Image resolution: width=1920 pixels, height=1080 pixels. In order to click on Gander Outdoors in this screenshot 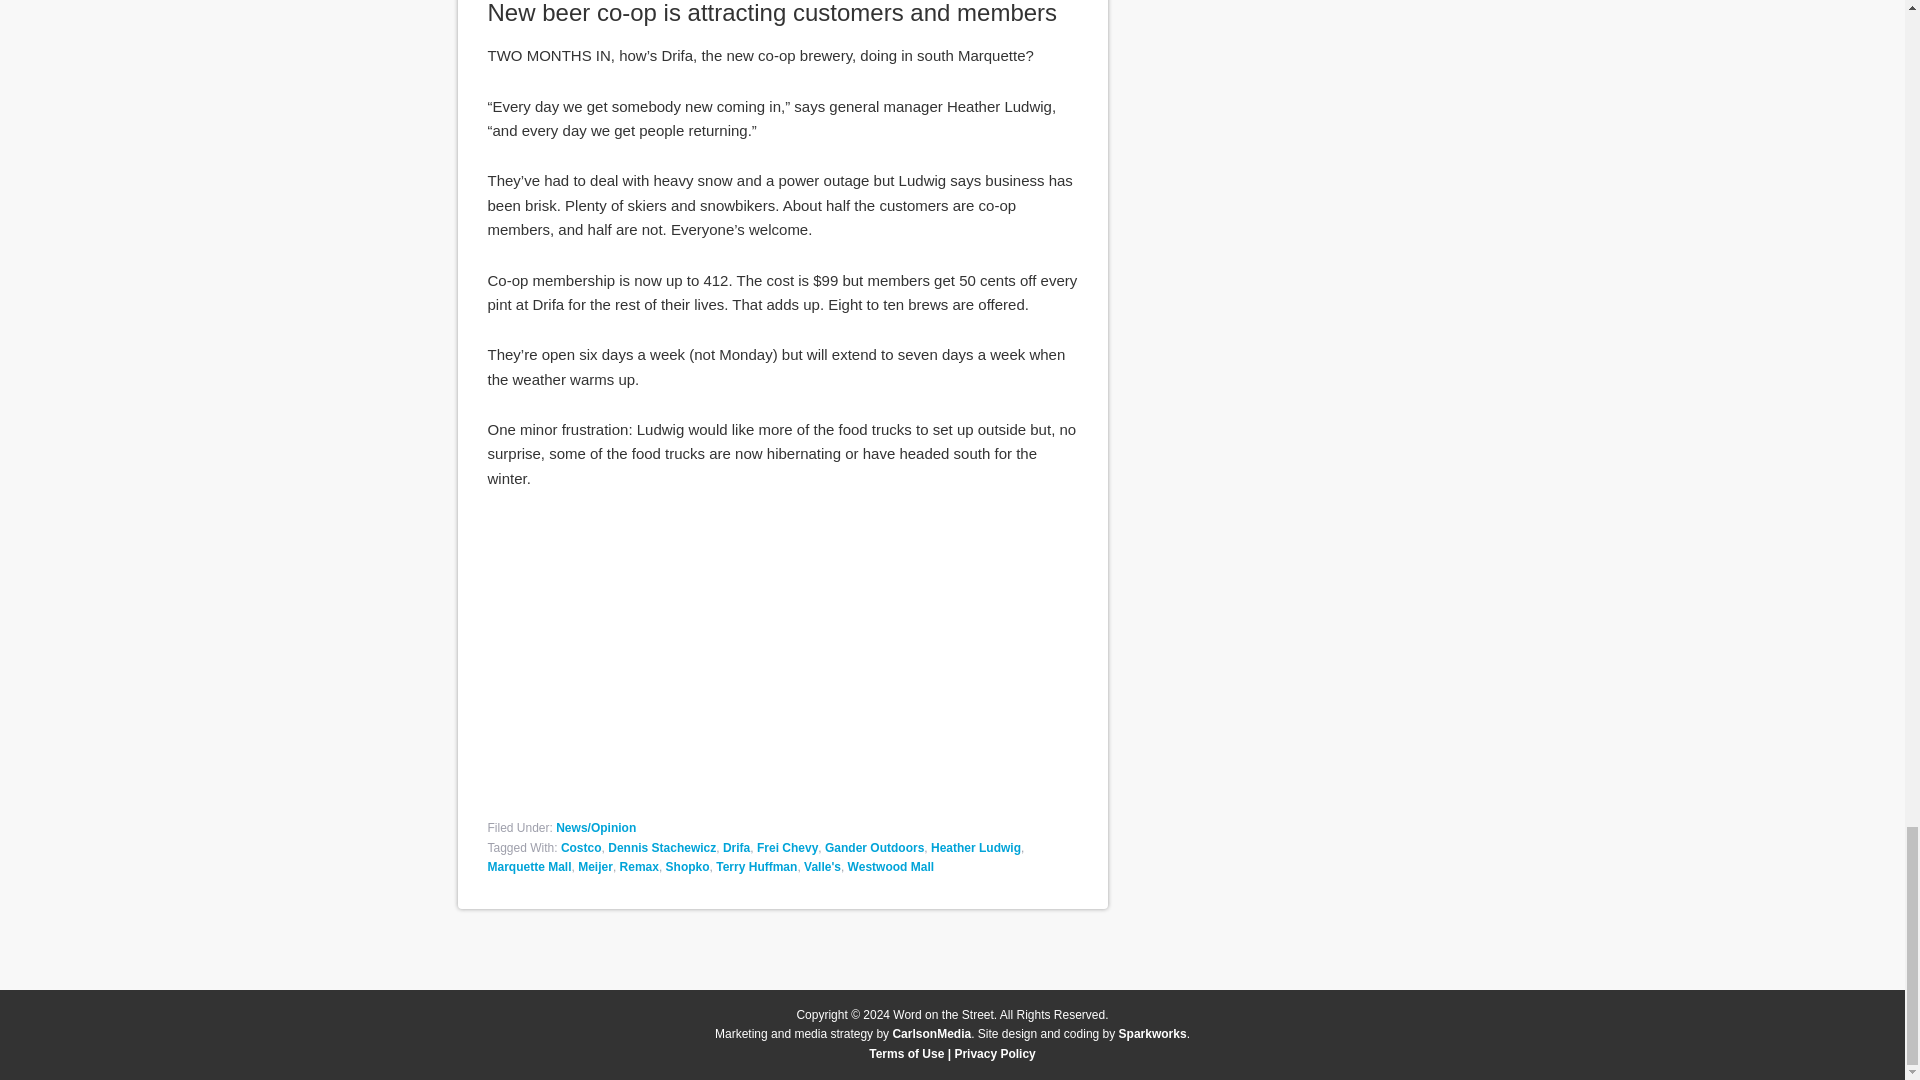, I will do `click(874, 848)`.